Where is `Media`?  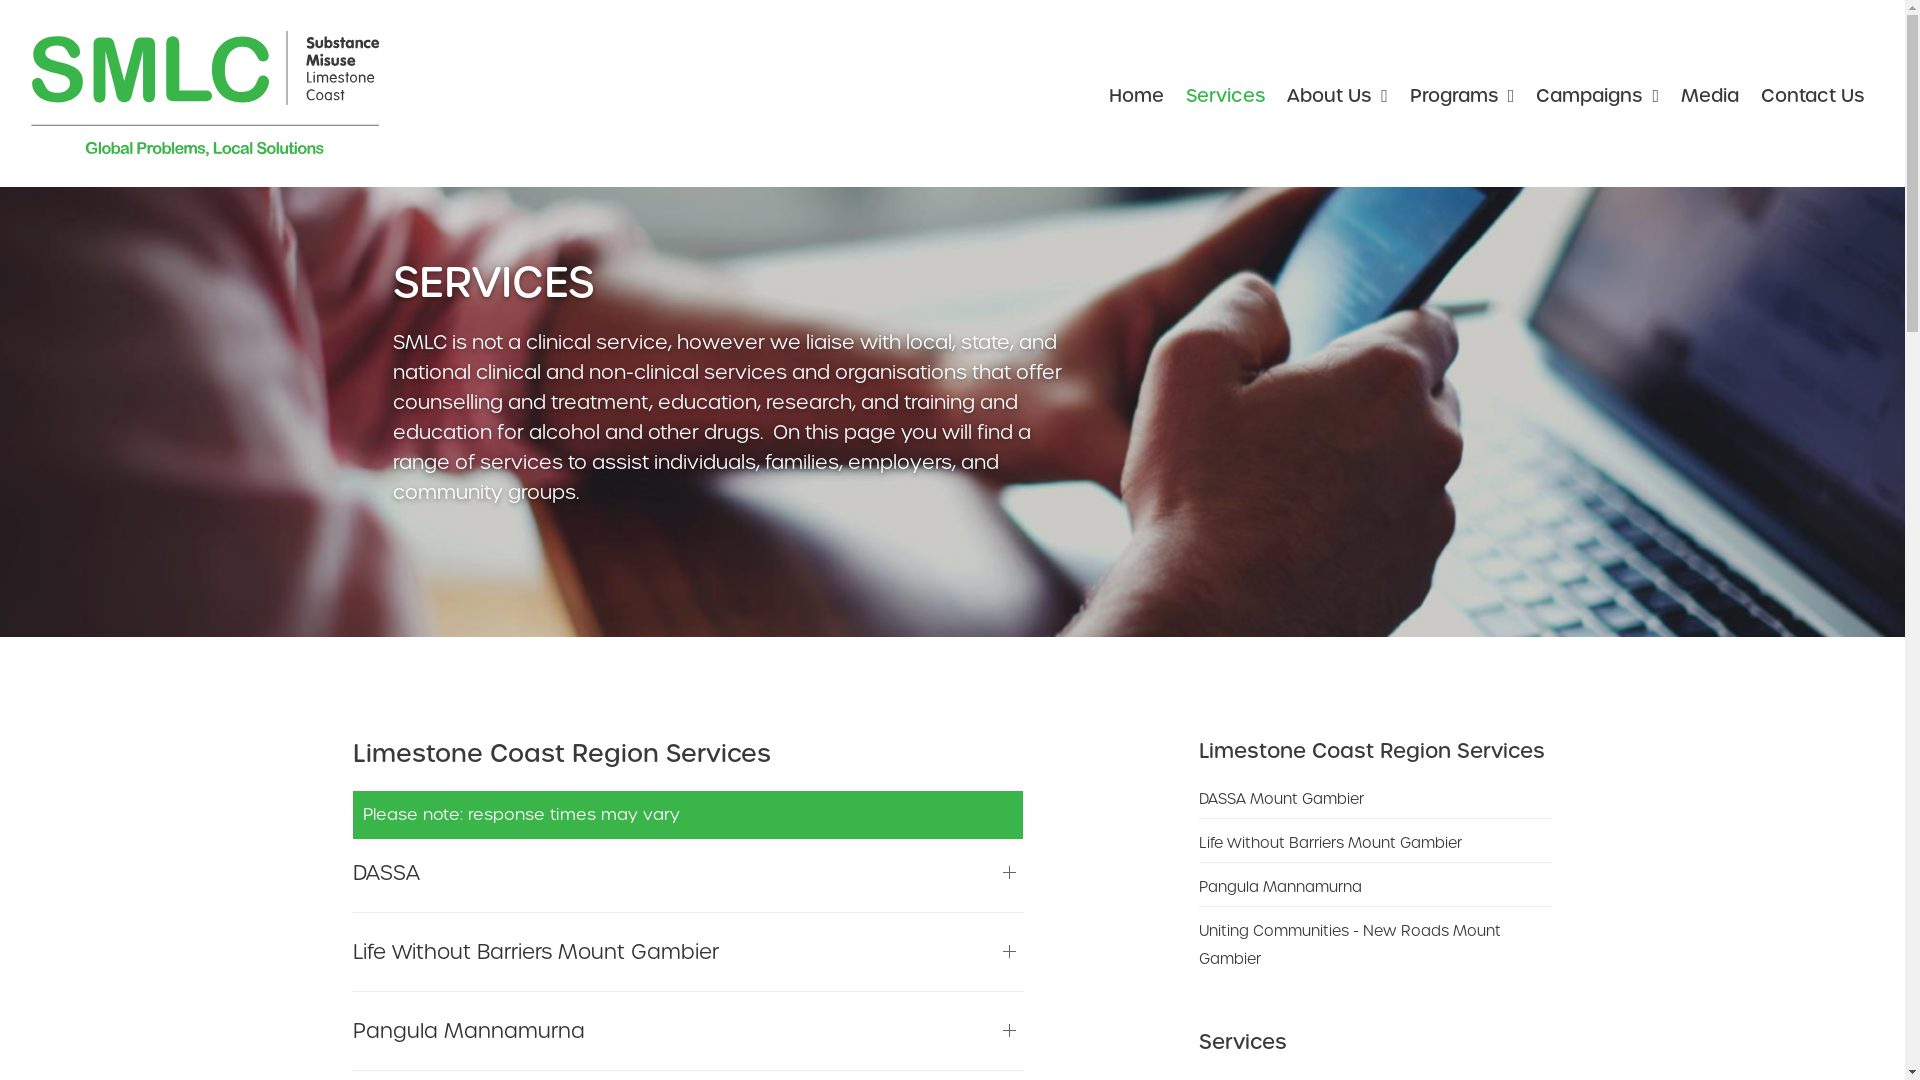
Media is located at coordinates (1710, 96).